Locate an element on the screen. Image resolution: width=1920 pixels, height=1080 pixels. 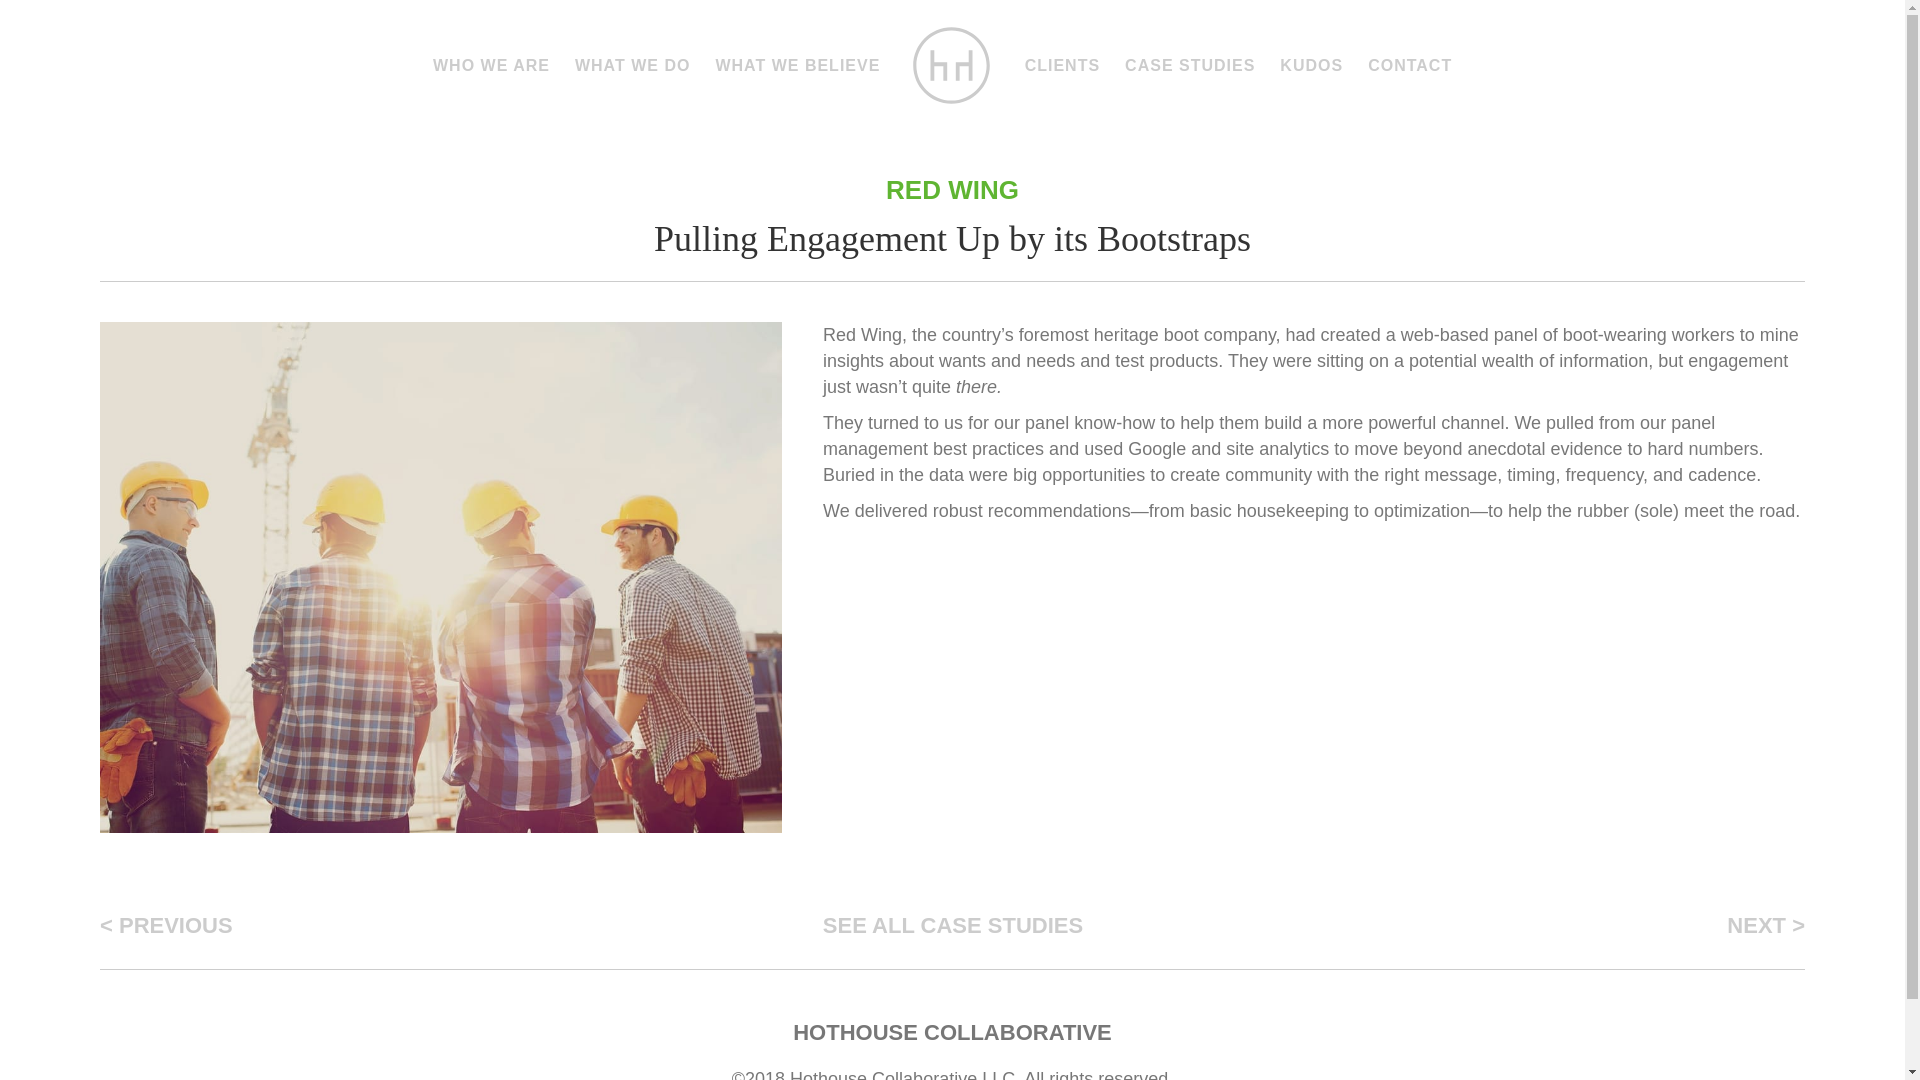
CASE STUDIES is located at coordinates (1190, 66).